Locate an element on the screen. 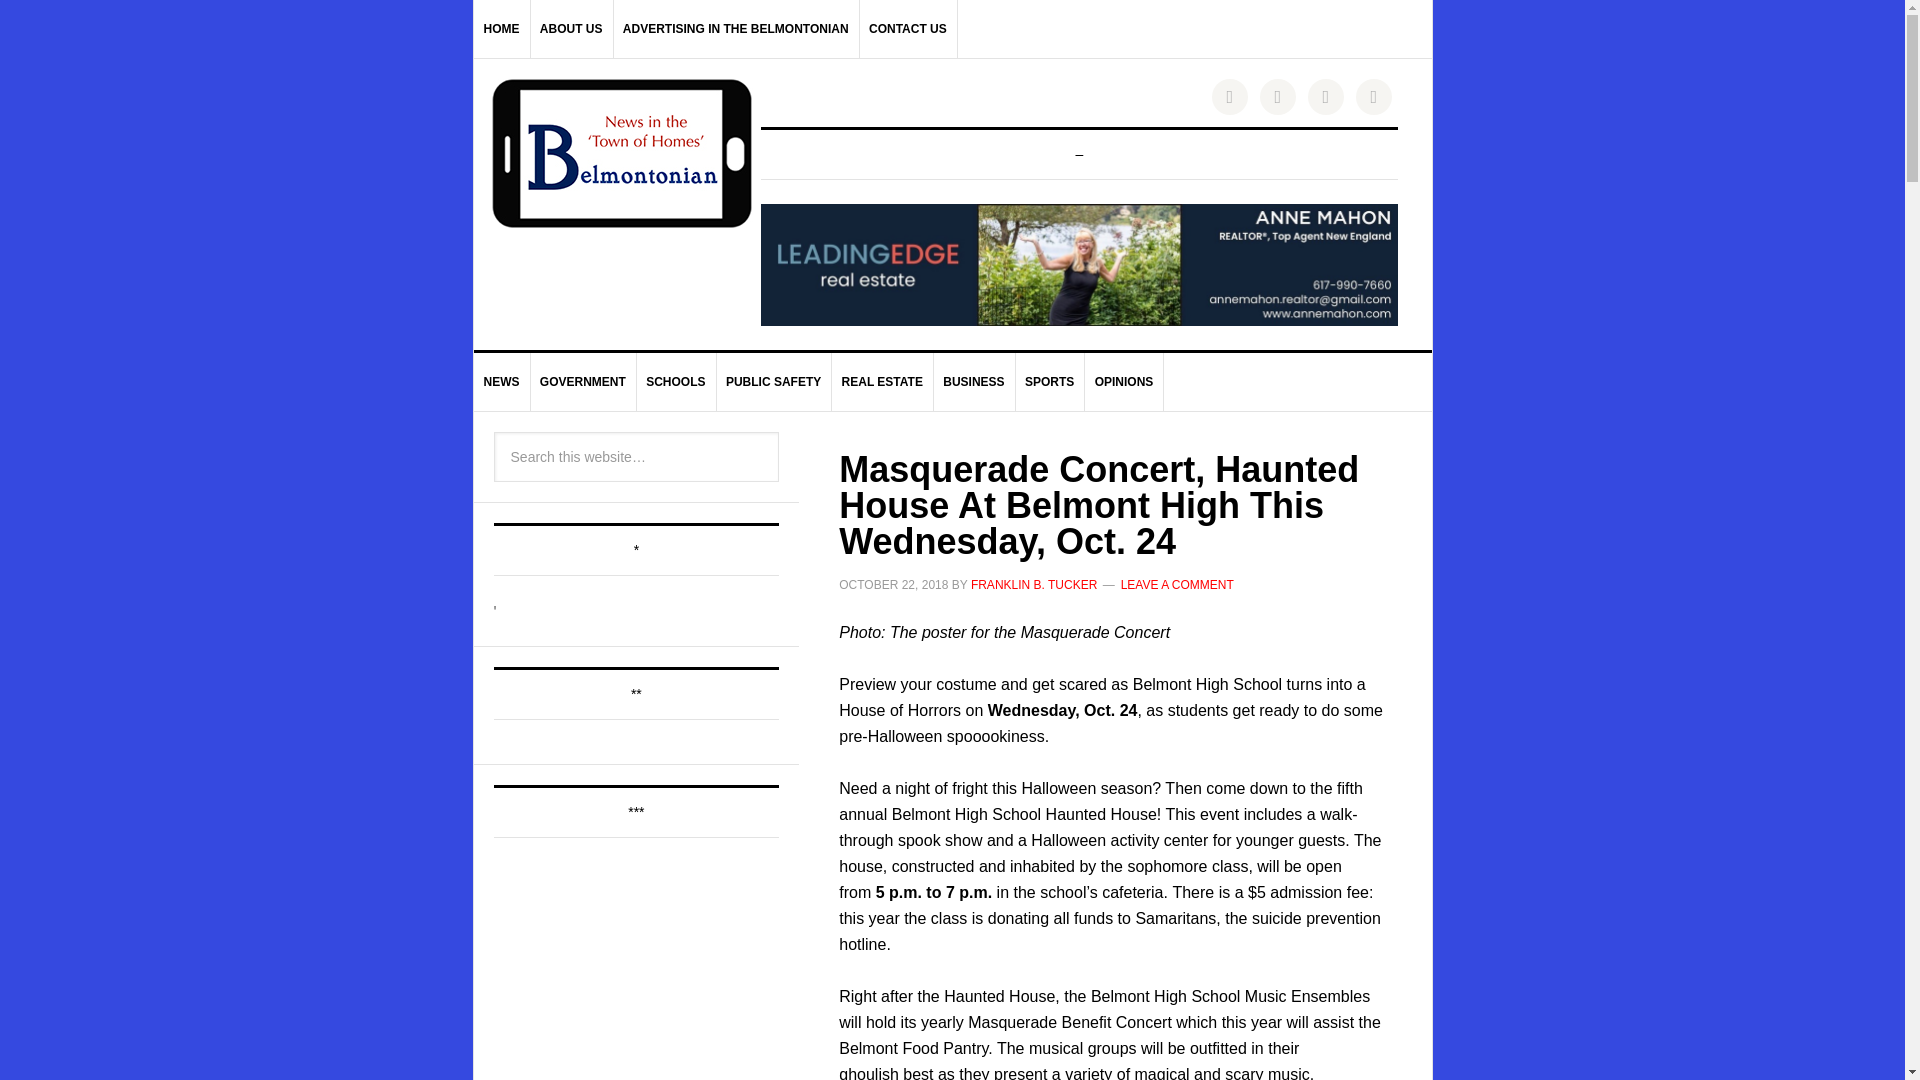 The height and width of the screenshot is (1080, 1920). OPINIONS is located at coordinates (1124, 382).